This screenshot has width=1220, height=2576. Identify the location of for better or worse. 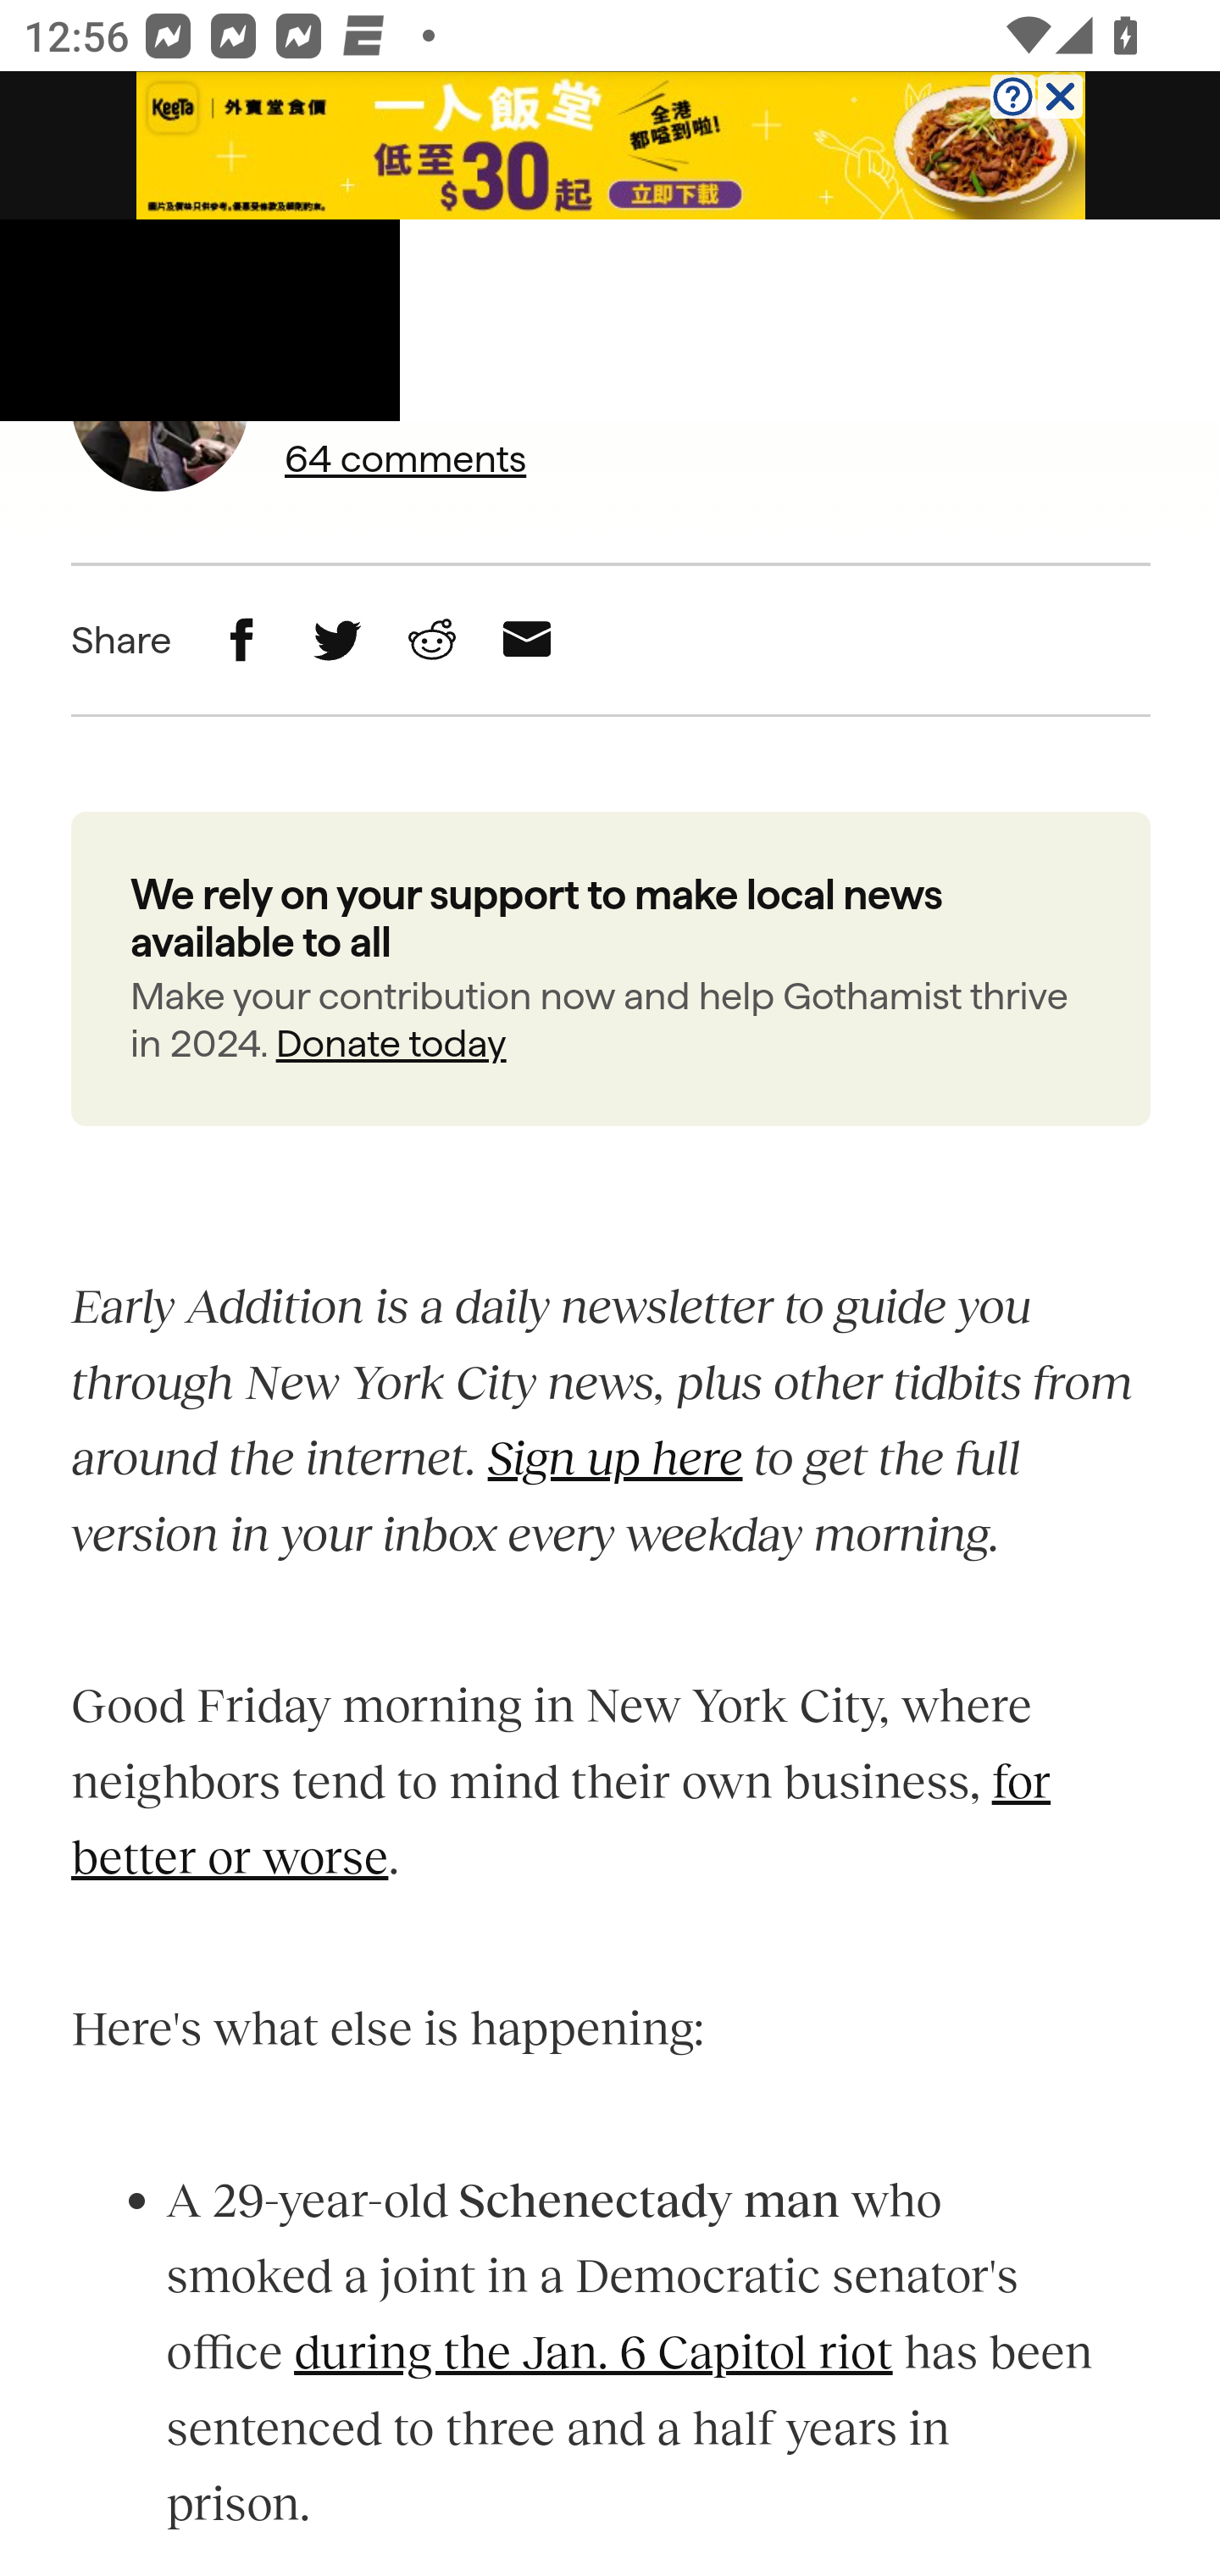
(561, 1821).